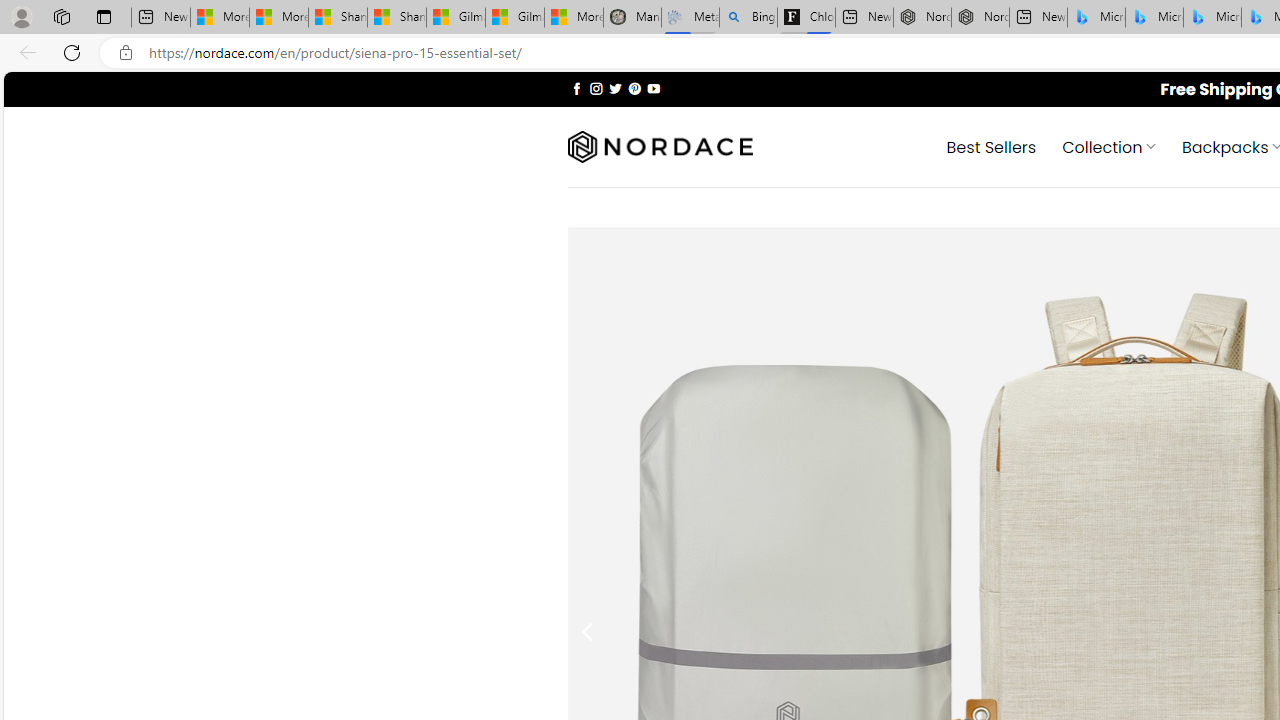  I want to click on Manatee Mortality Statistics | FWC, so click(632, 18).